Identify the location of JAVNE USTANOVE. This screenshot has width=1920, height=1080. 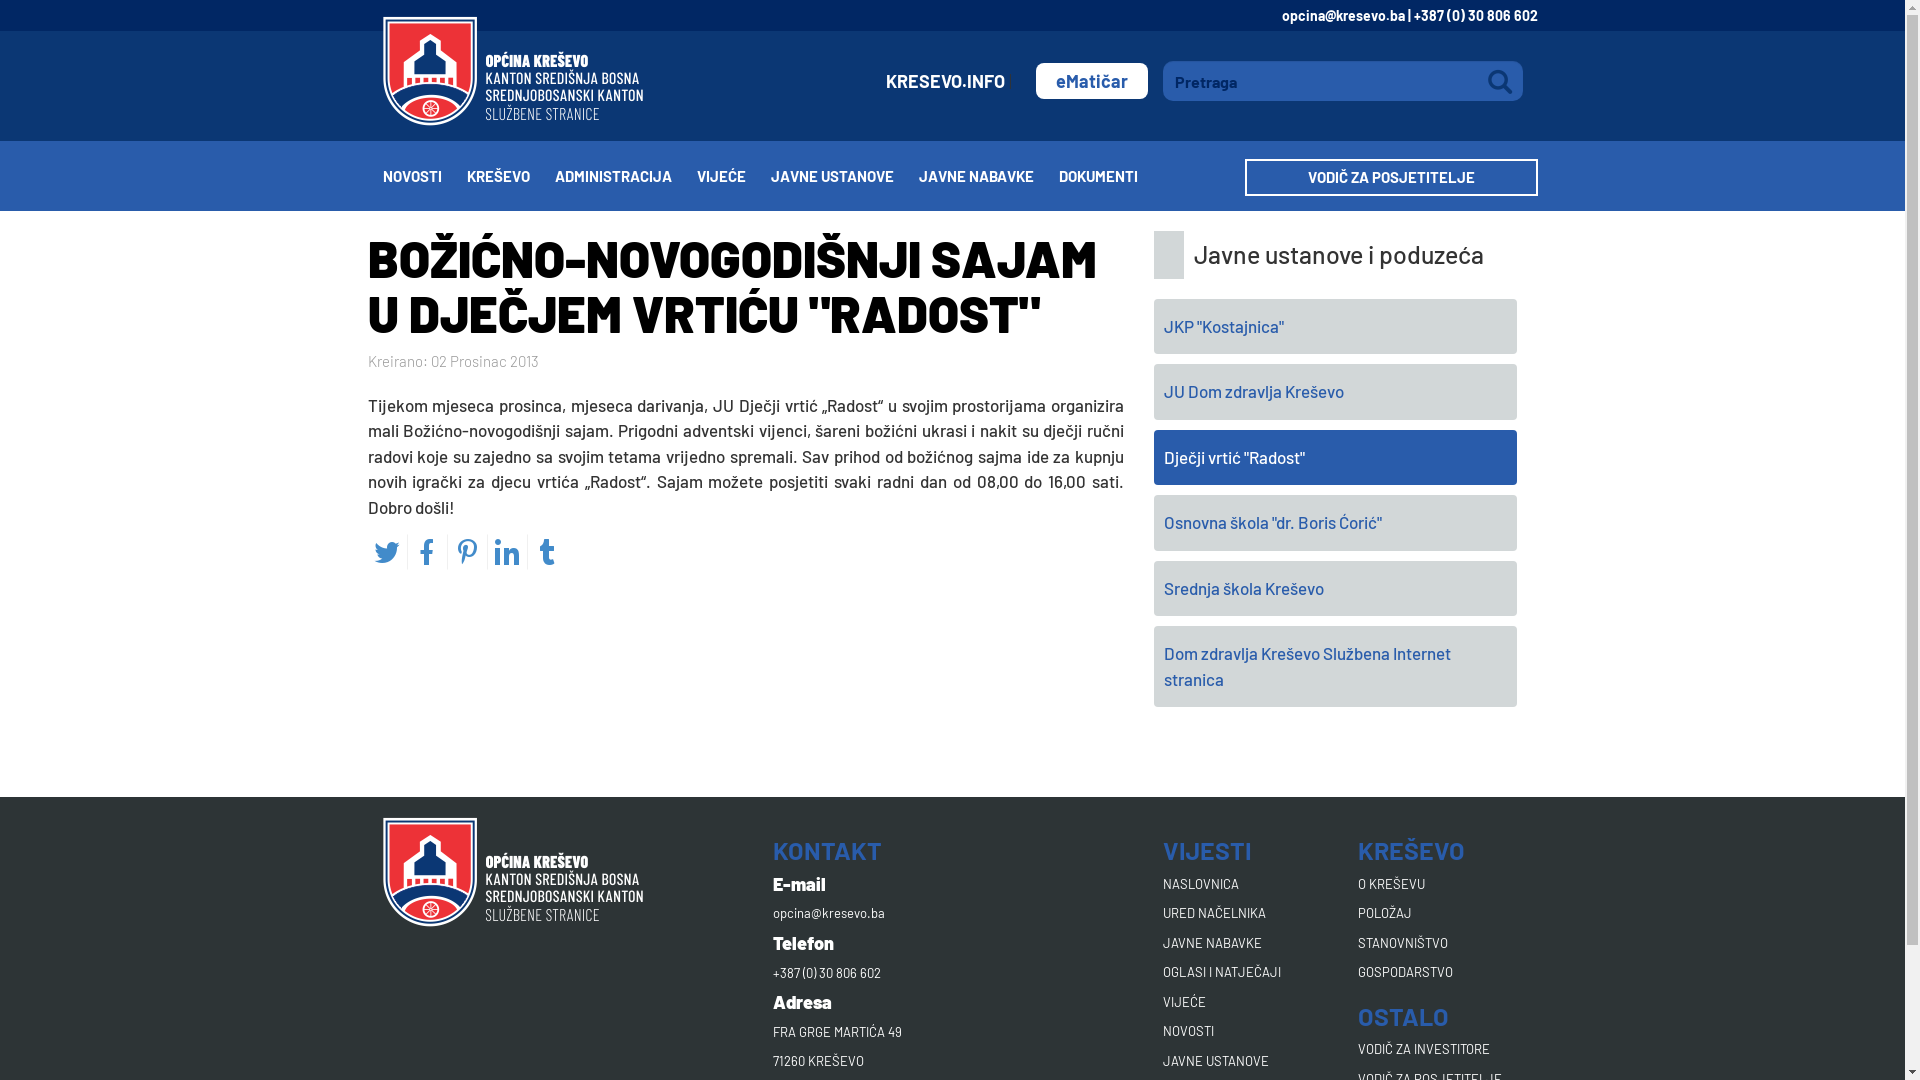
(1215, 1060).